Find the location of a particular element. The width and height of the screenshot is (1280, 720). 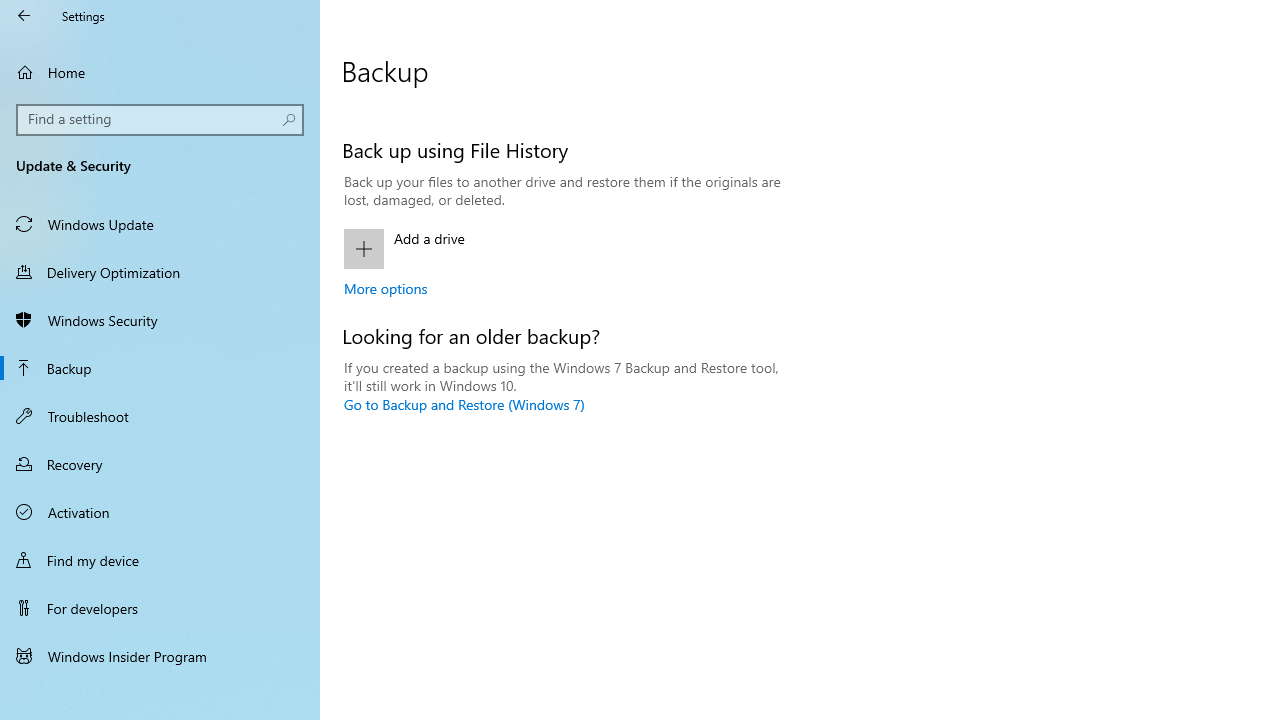

Windows Insider Program is located at coordinates (160, 656).